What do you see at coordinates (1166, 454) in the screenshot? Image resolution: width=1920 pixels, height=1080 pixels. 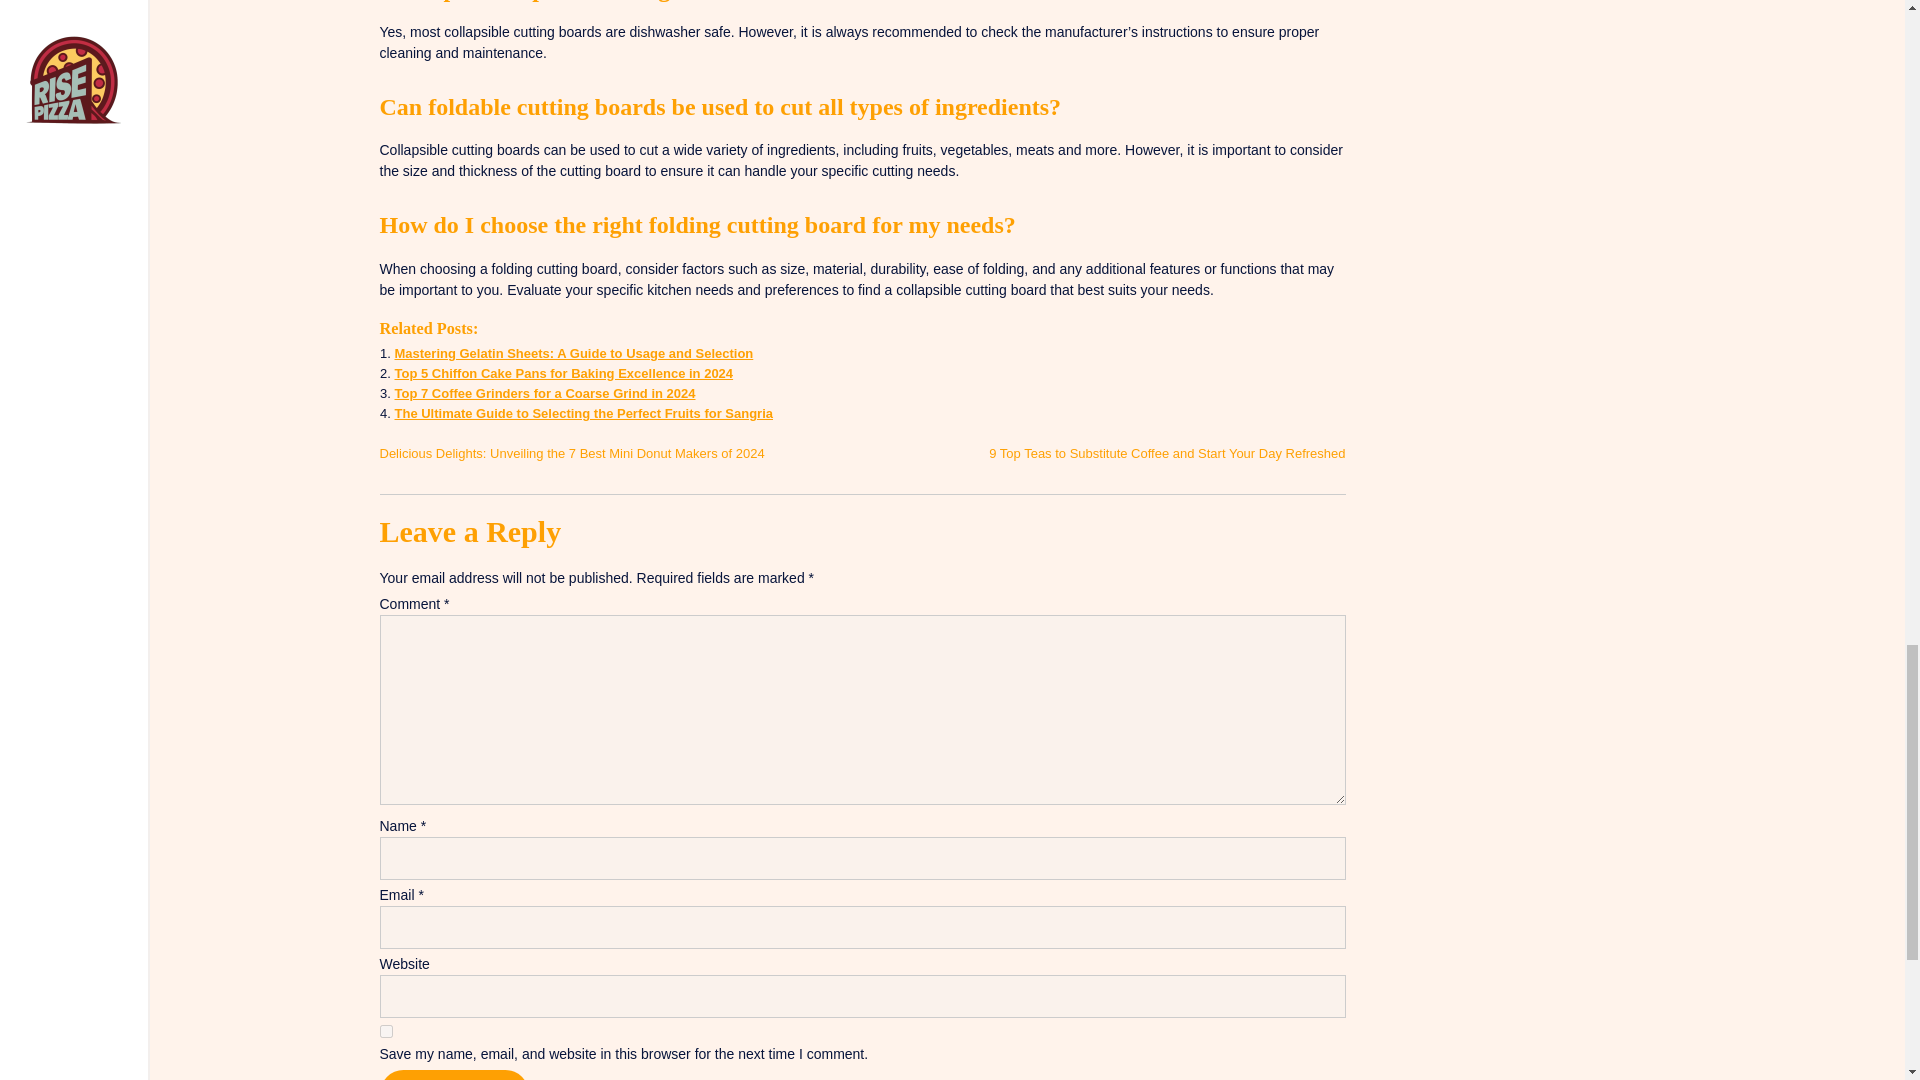 I see `9 Top Teas to Substitute Coffee and Start Your Day Refreshed` at bounding box center [1166, 454].